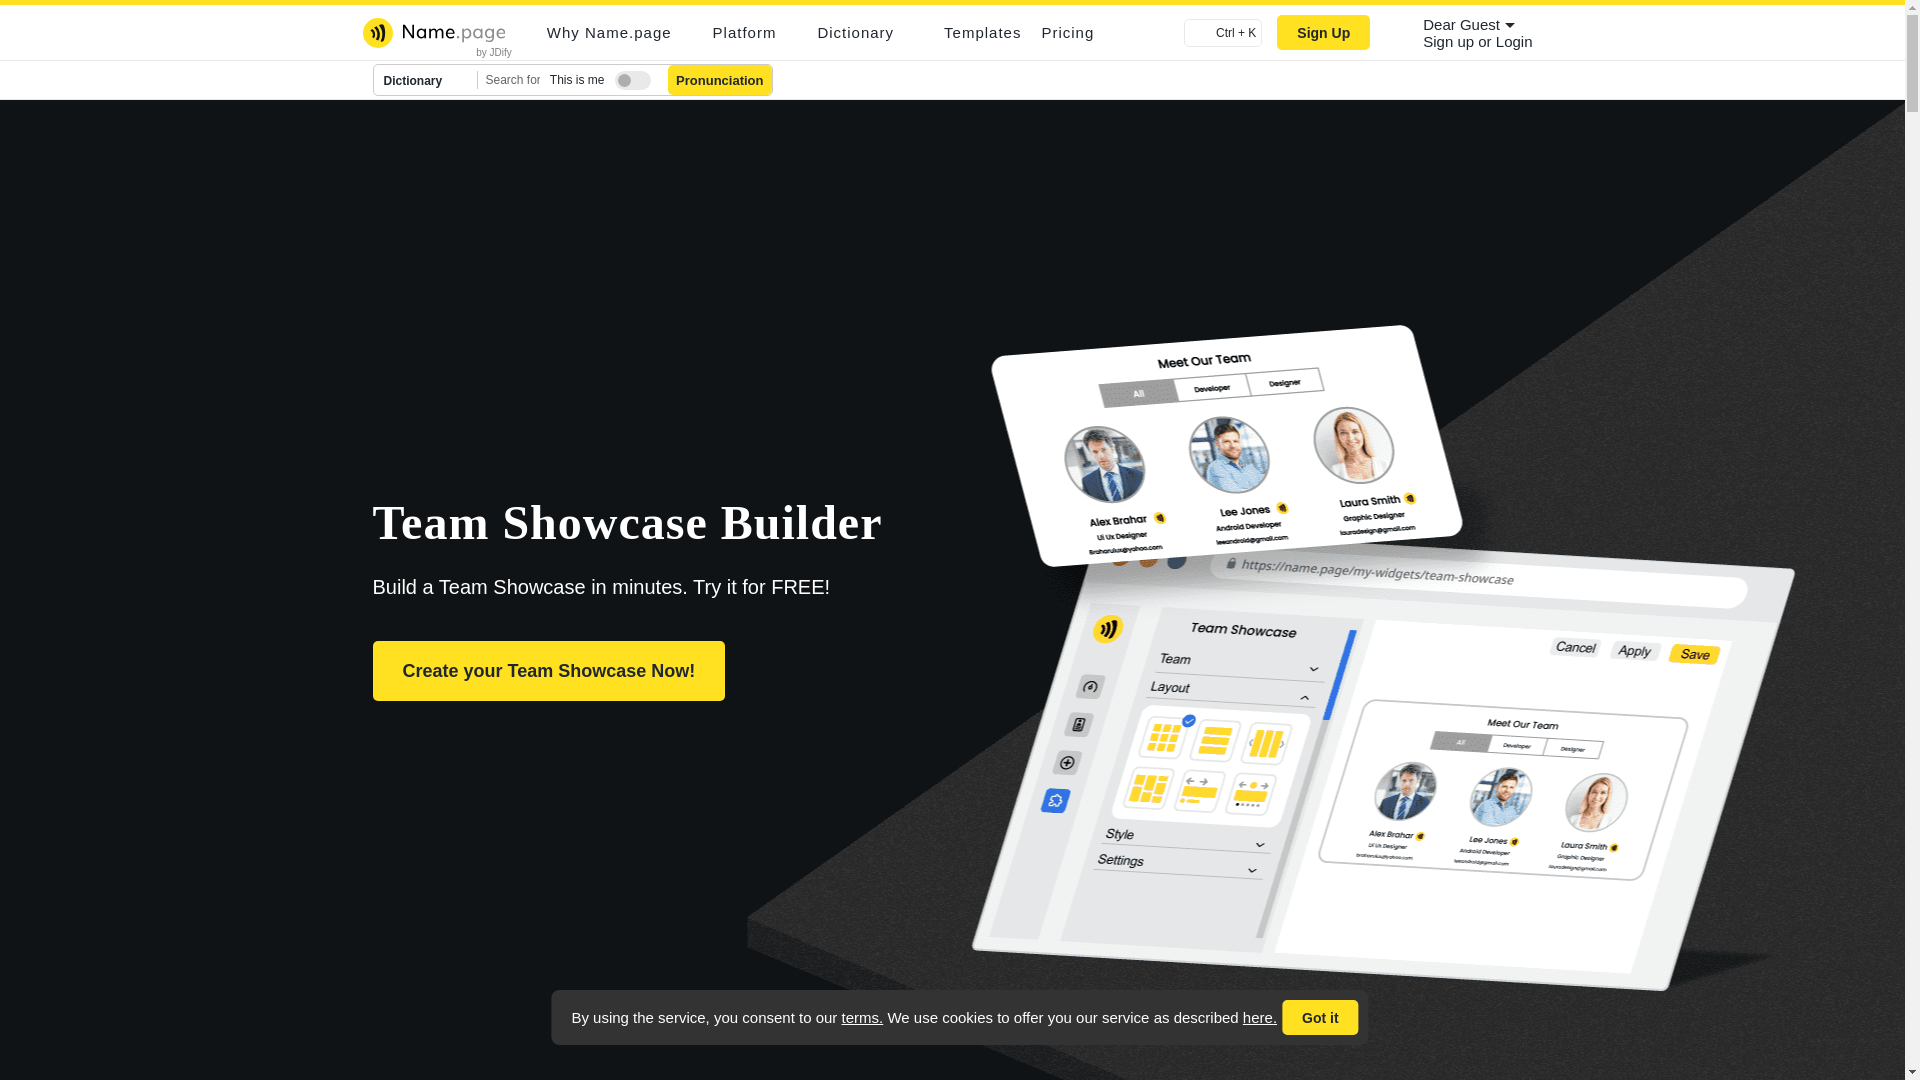 Image resolution: width=1920 pixels, height=1080 pixels. I want to click on Sign Up, so click(1323, 32).